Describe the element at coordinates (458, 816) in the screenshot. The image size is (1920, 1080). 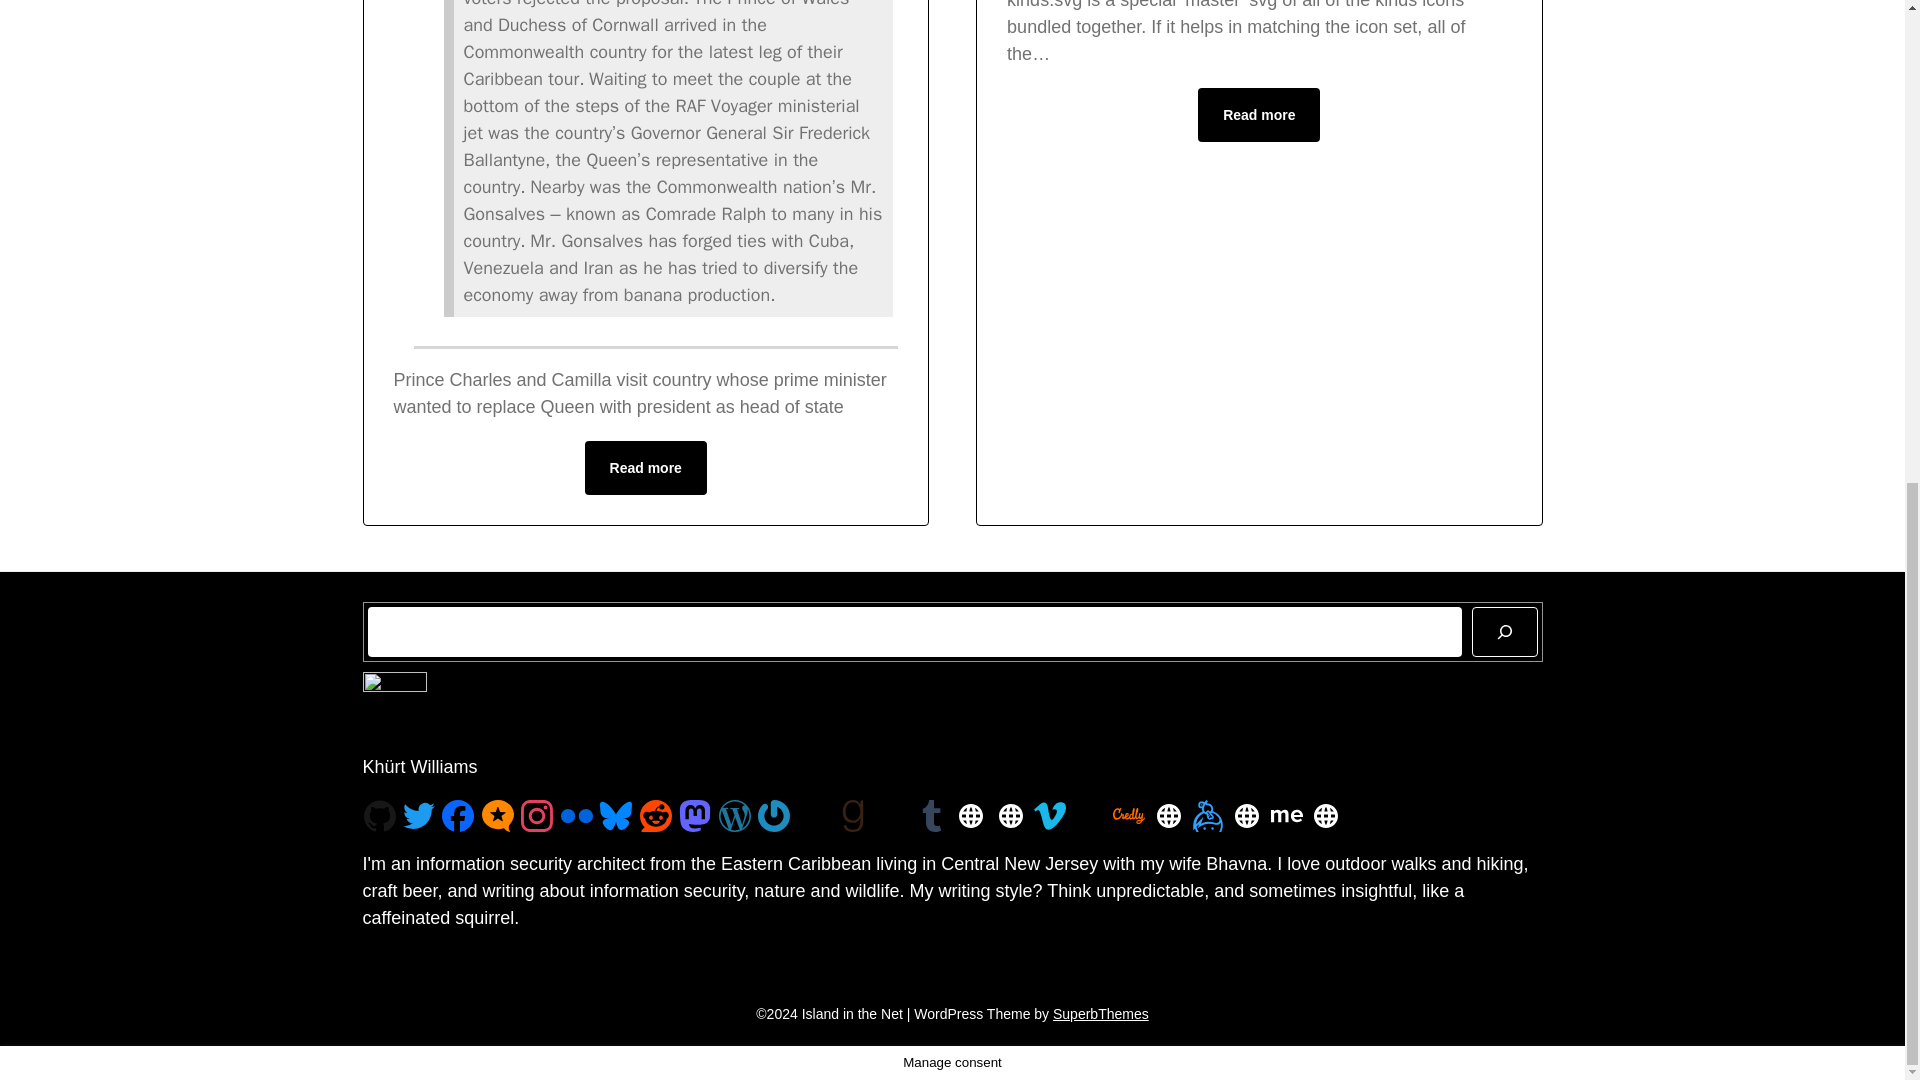
I see `Facebook` at that location.